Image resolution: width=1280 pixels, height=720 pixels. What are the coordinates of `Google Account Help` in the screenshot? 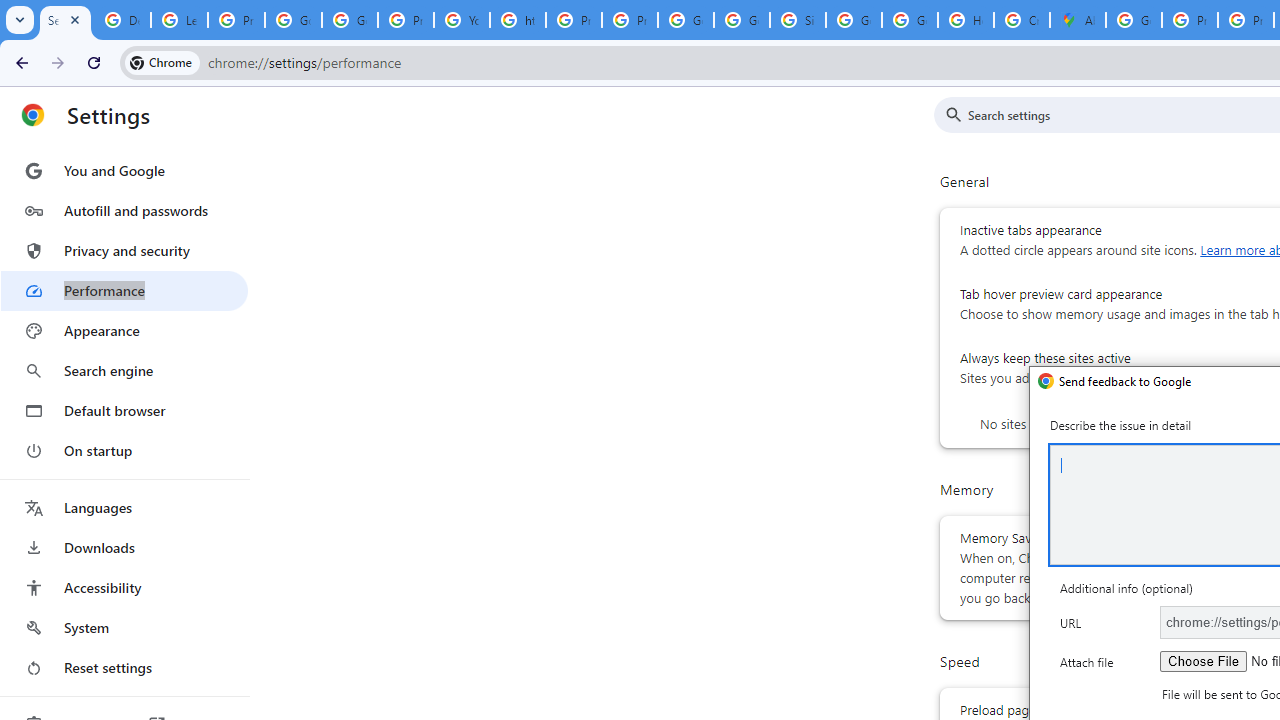 It's located at (294, 20).